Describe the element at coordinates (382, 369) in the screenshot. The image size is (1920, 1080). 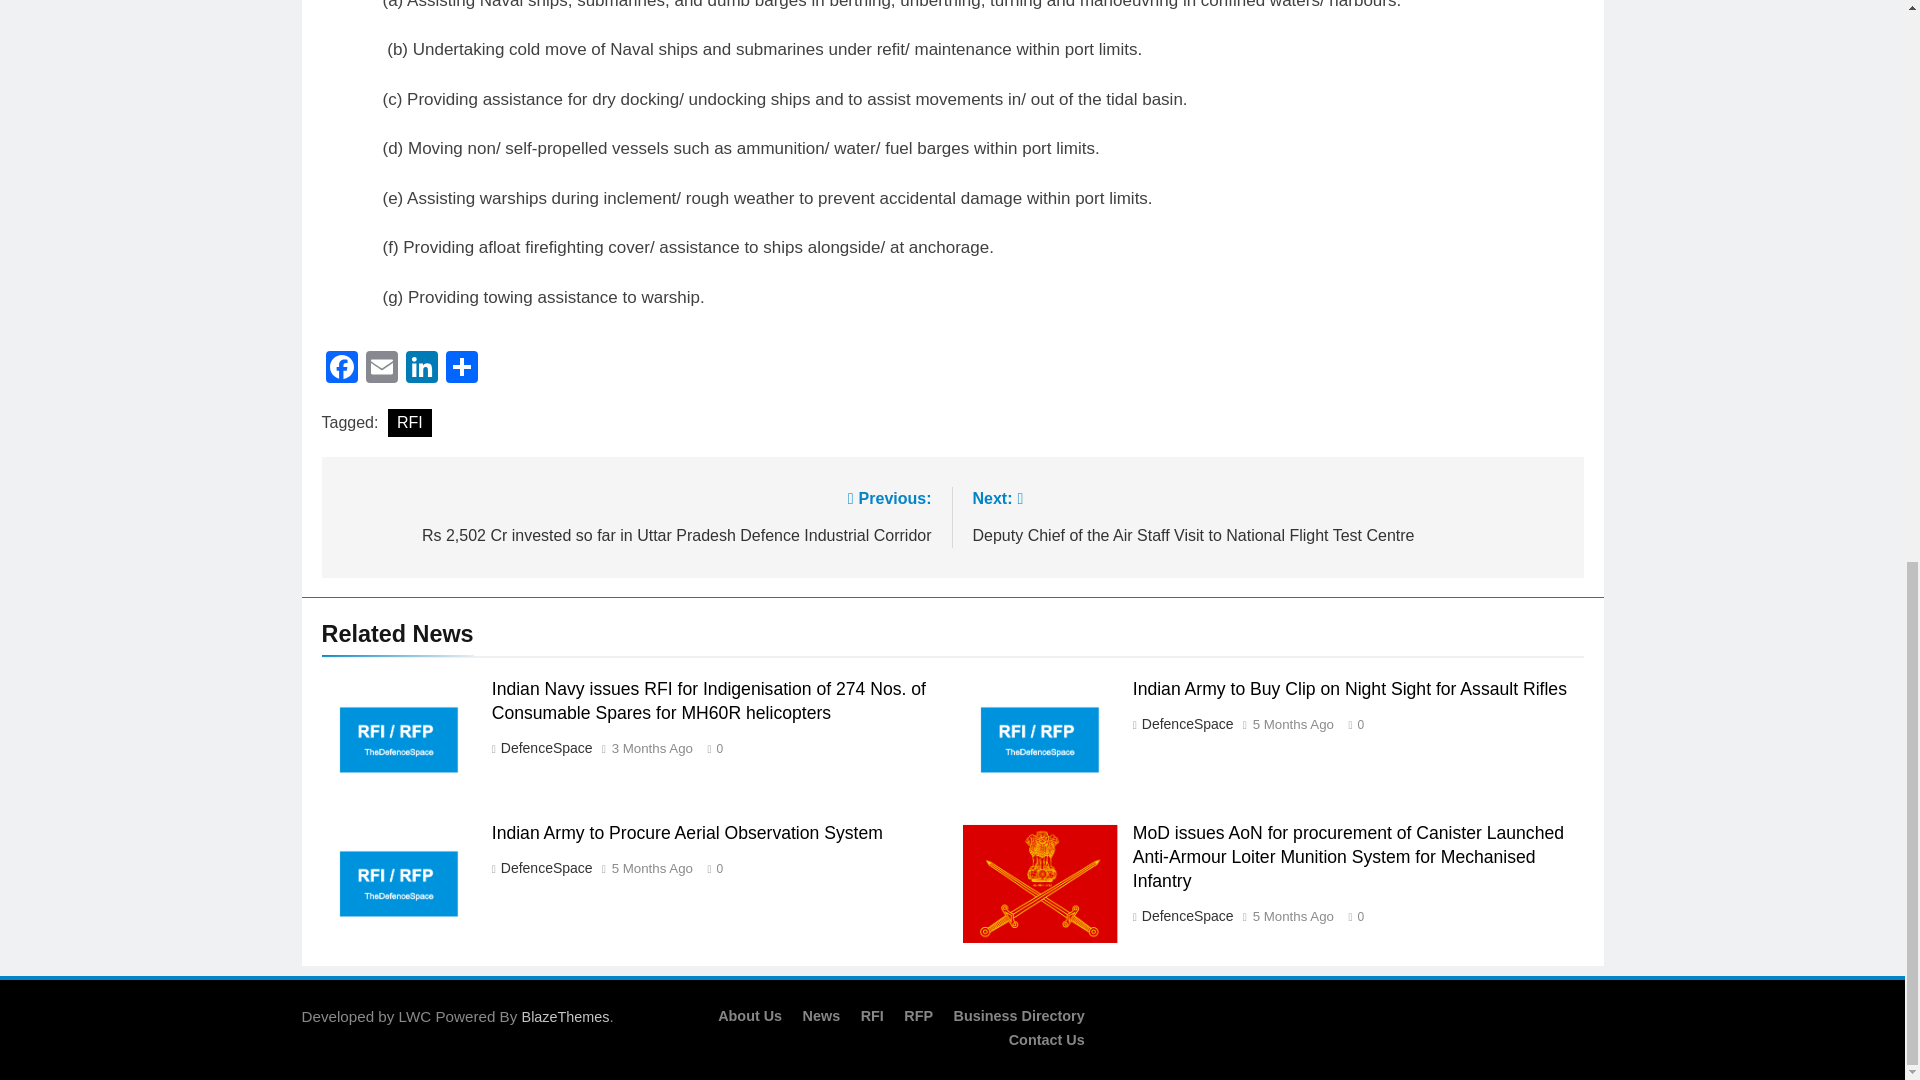
I see `Email` at that location.